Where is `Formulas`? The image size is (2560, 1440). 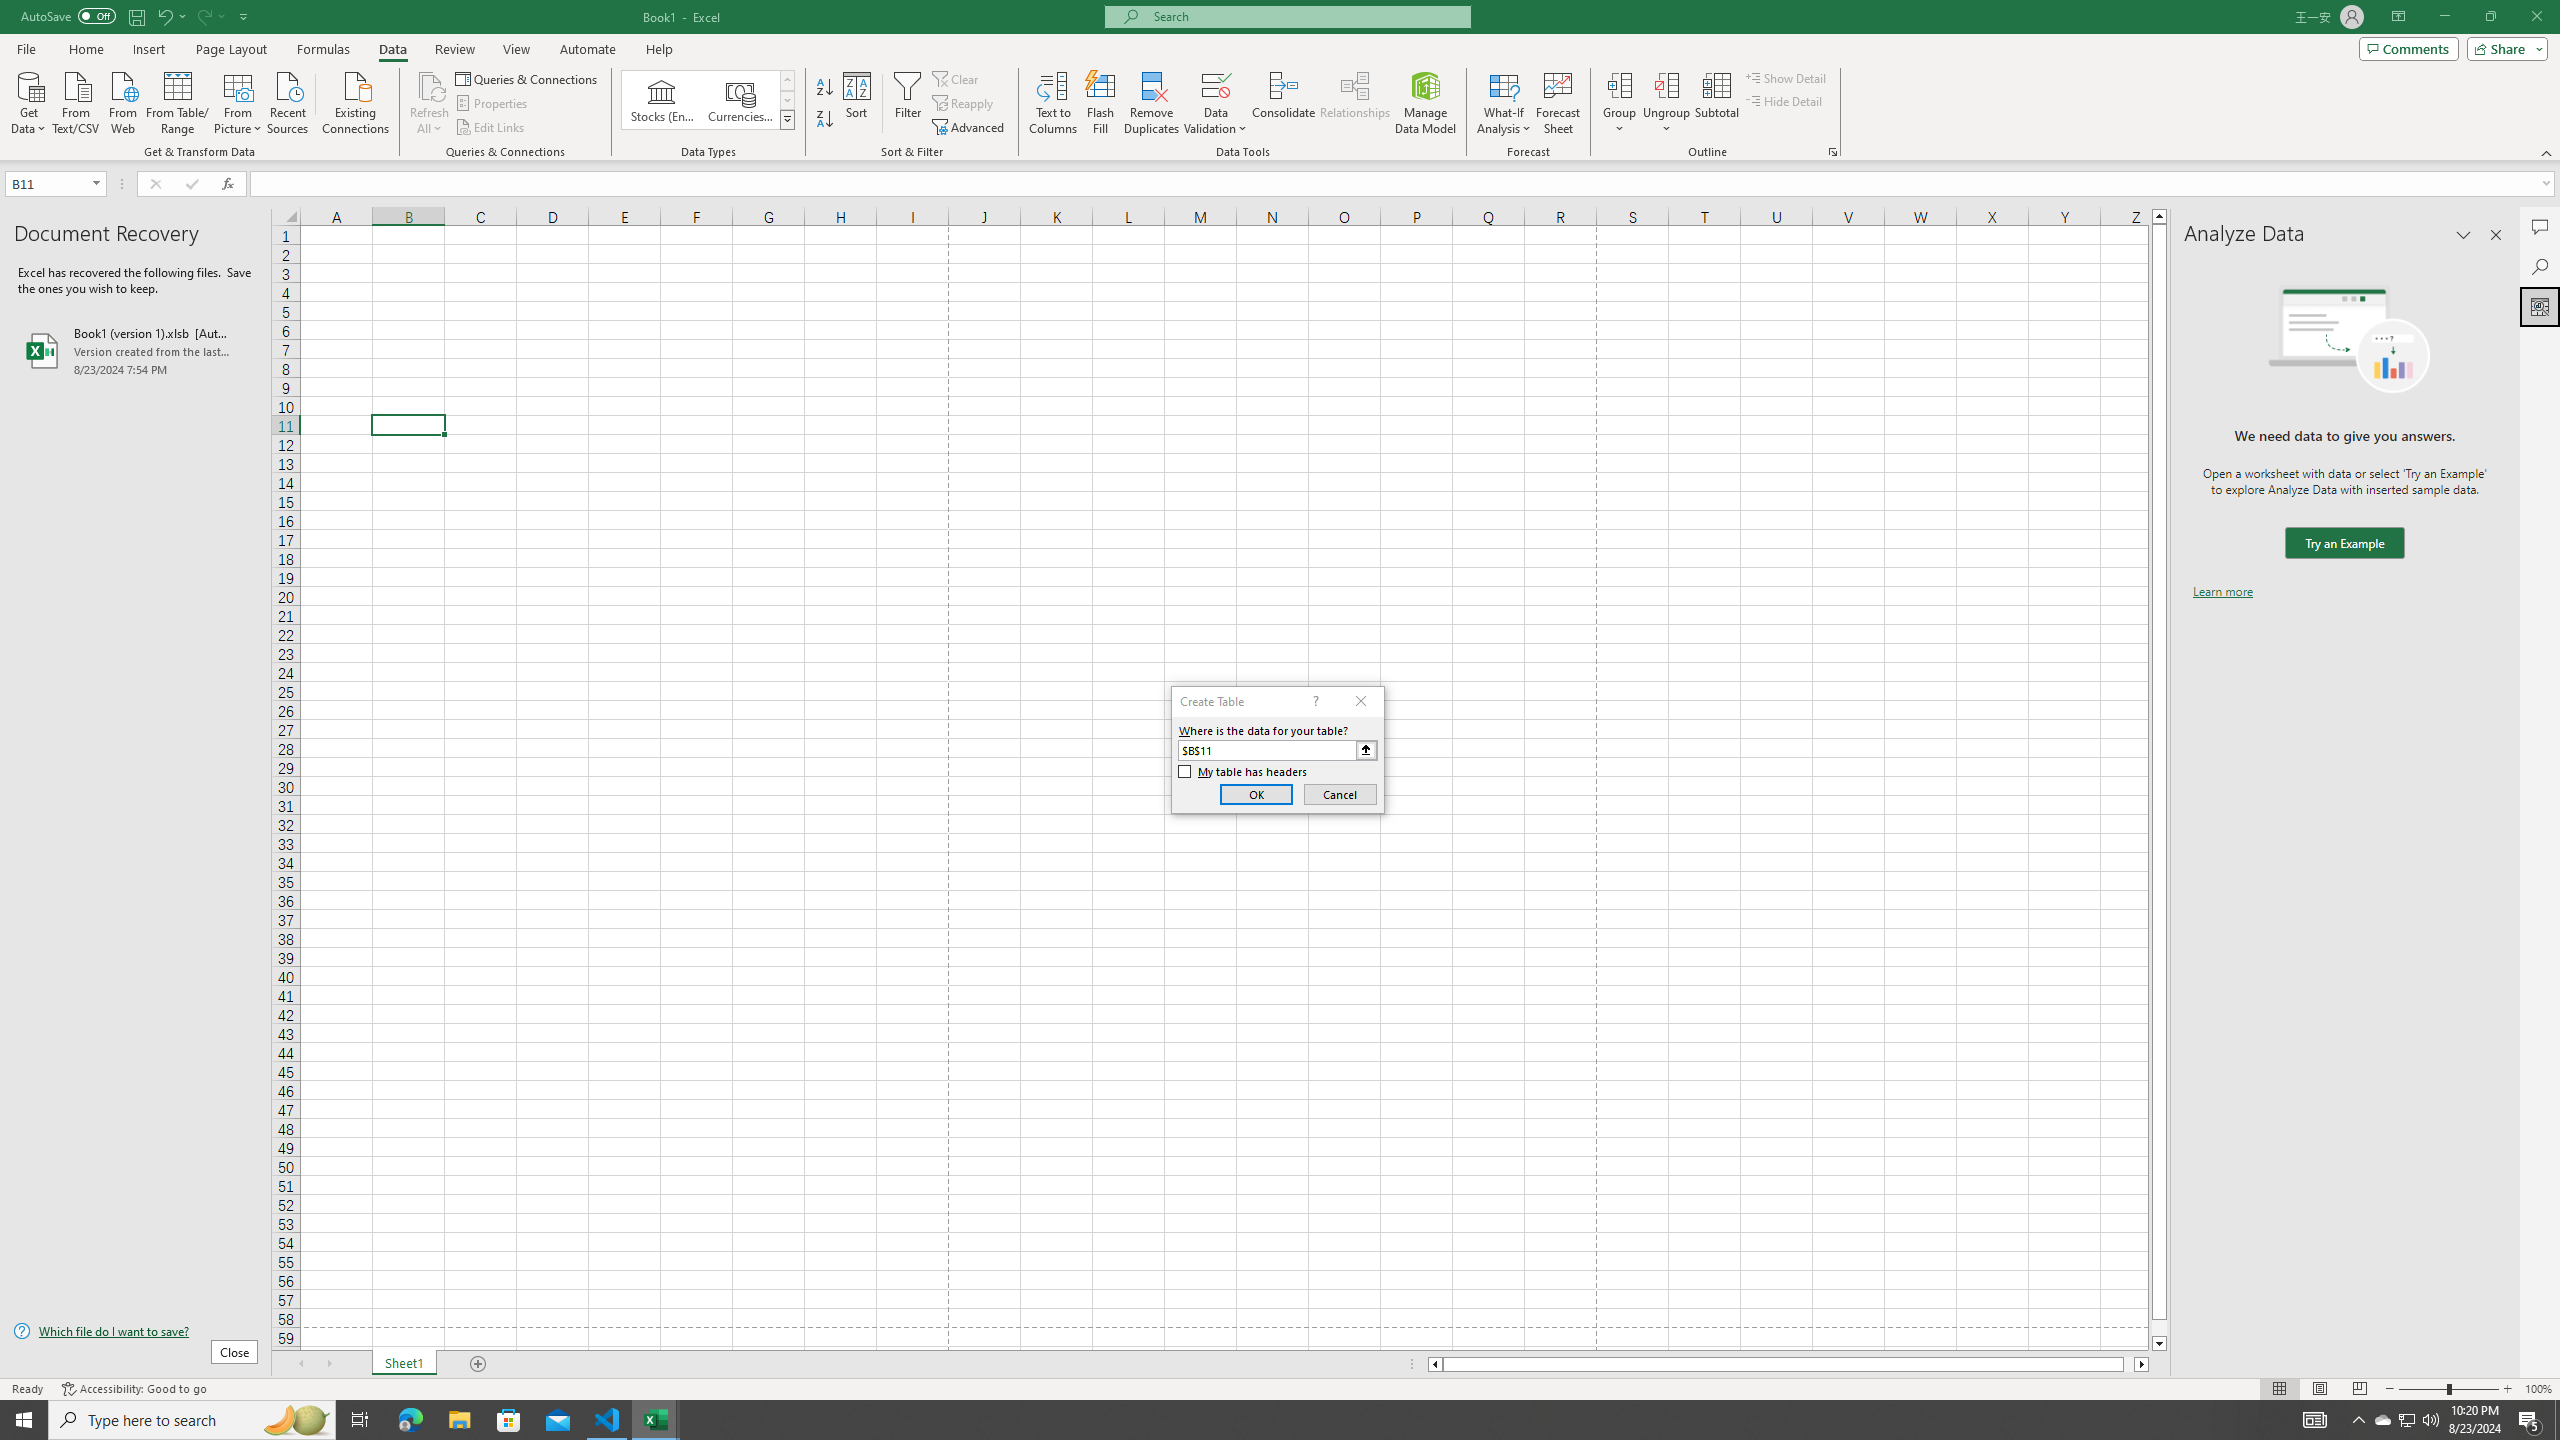
Formulas is located at coordinates (325, 49).